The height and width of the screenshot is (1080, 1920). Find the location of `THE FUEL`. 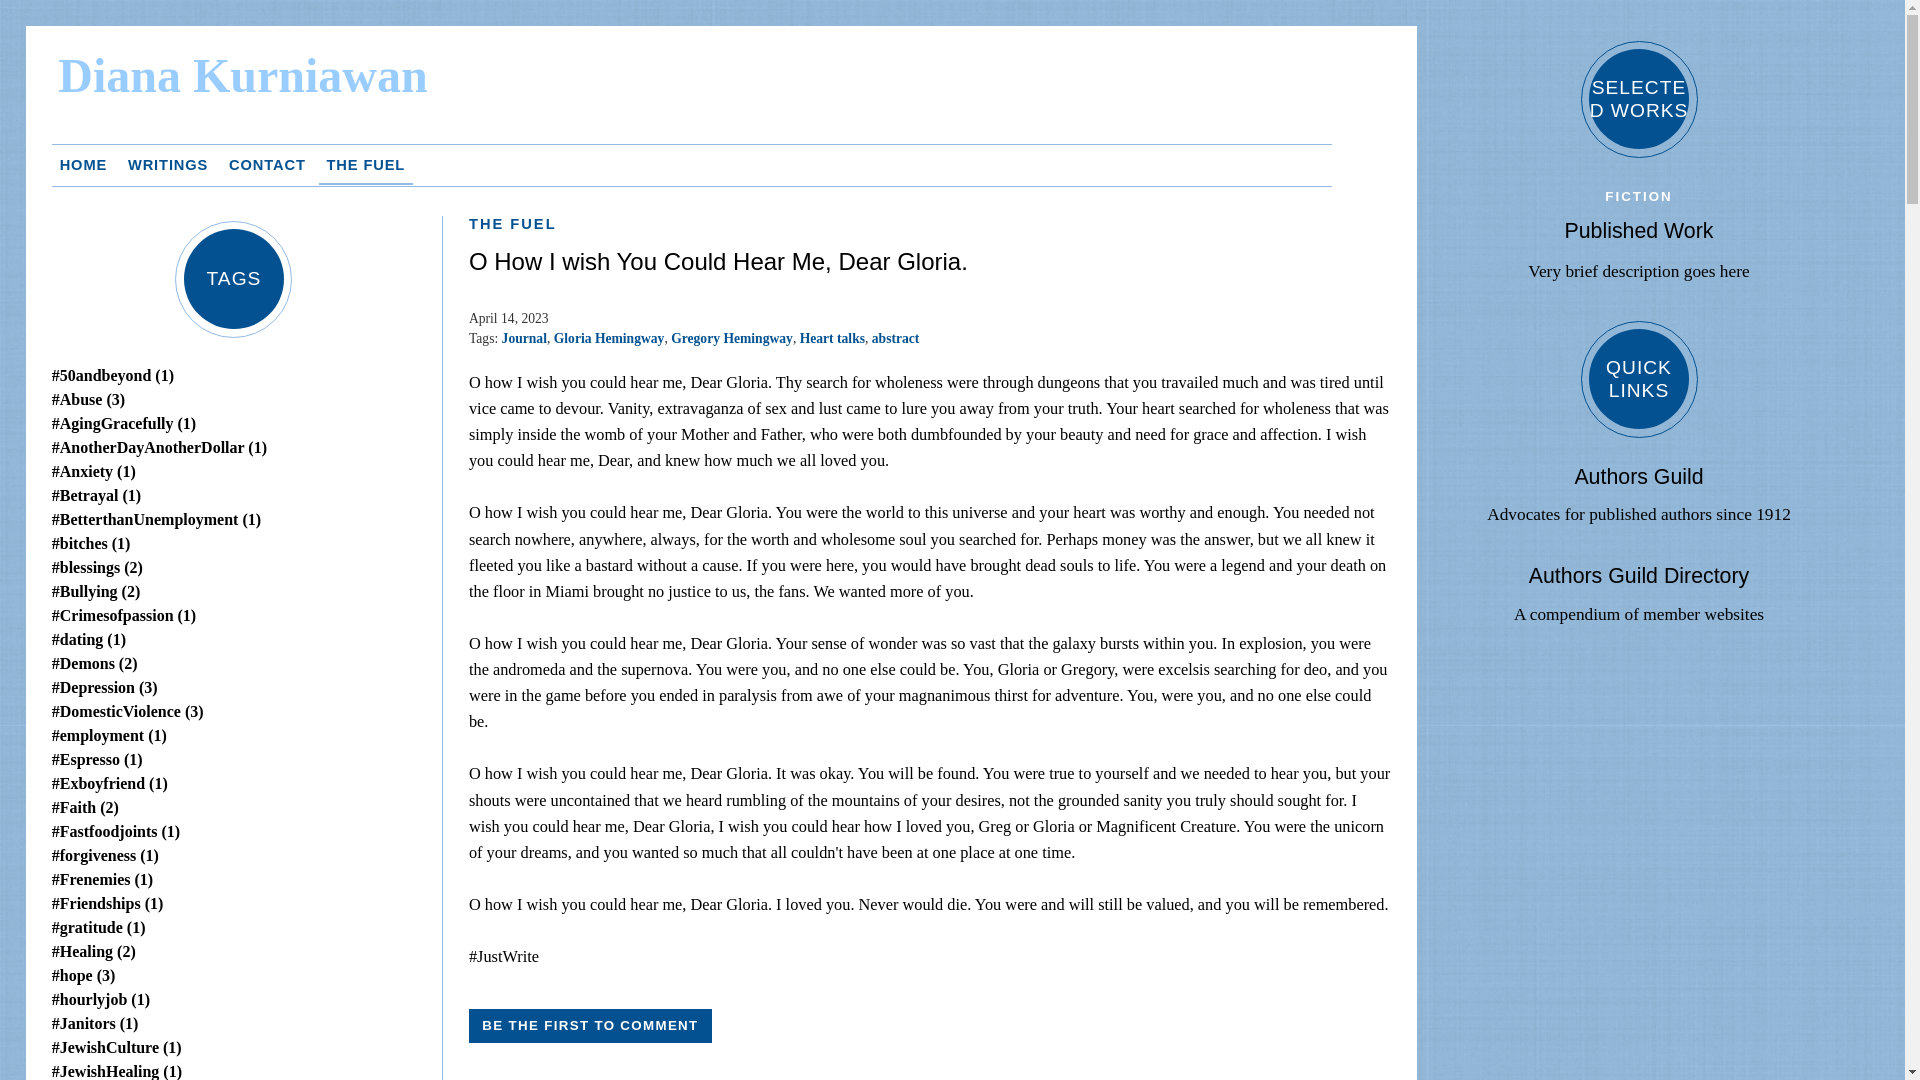

THE FUEL is located at coordinates (366, 164).